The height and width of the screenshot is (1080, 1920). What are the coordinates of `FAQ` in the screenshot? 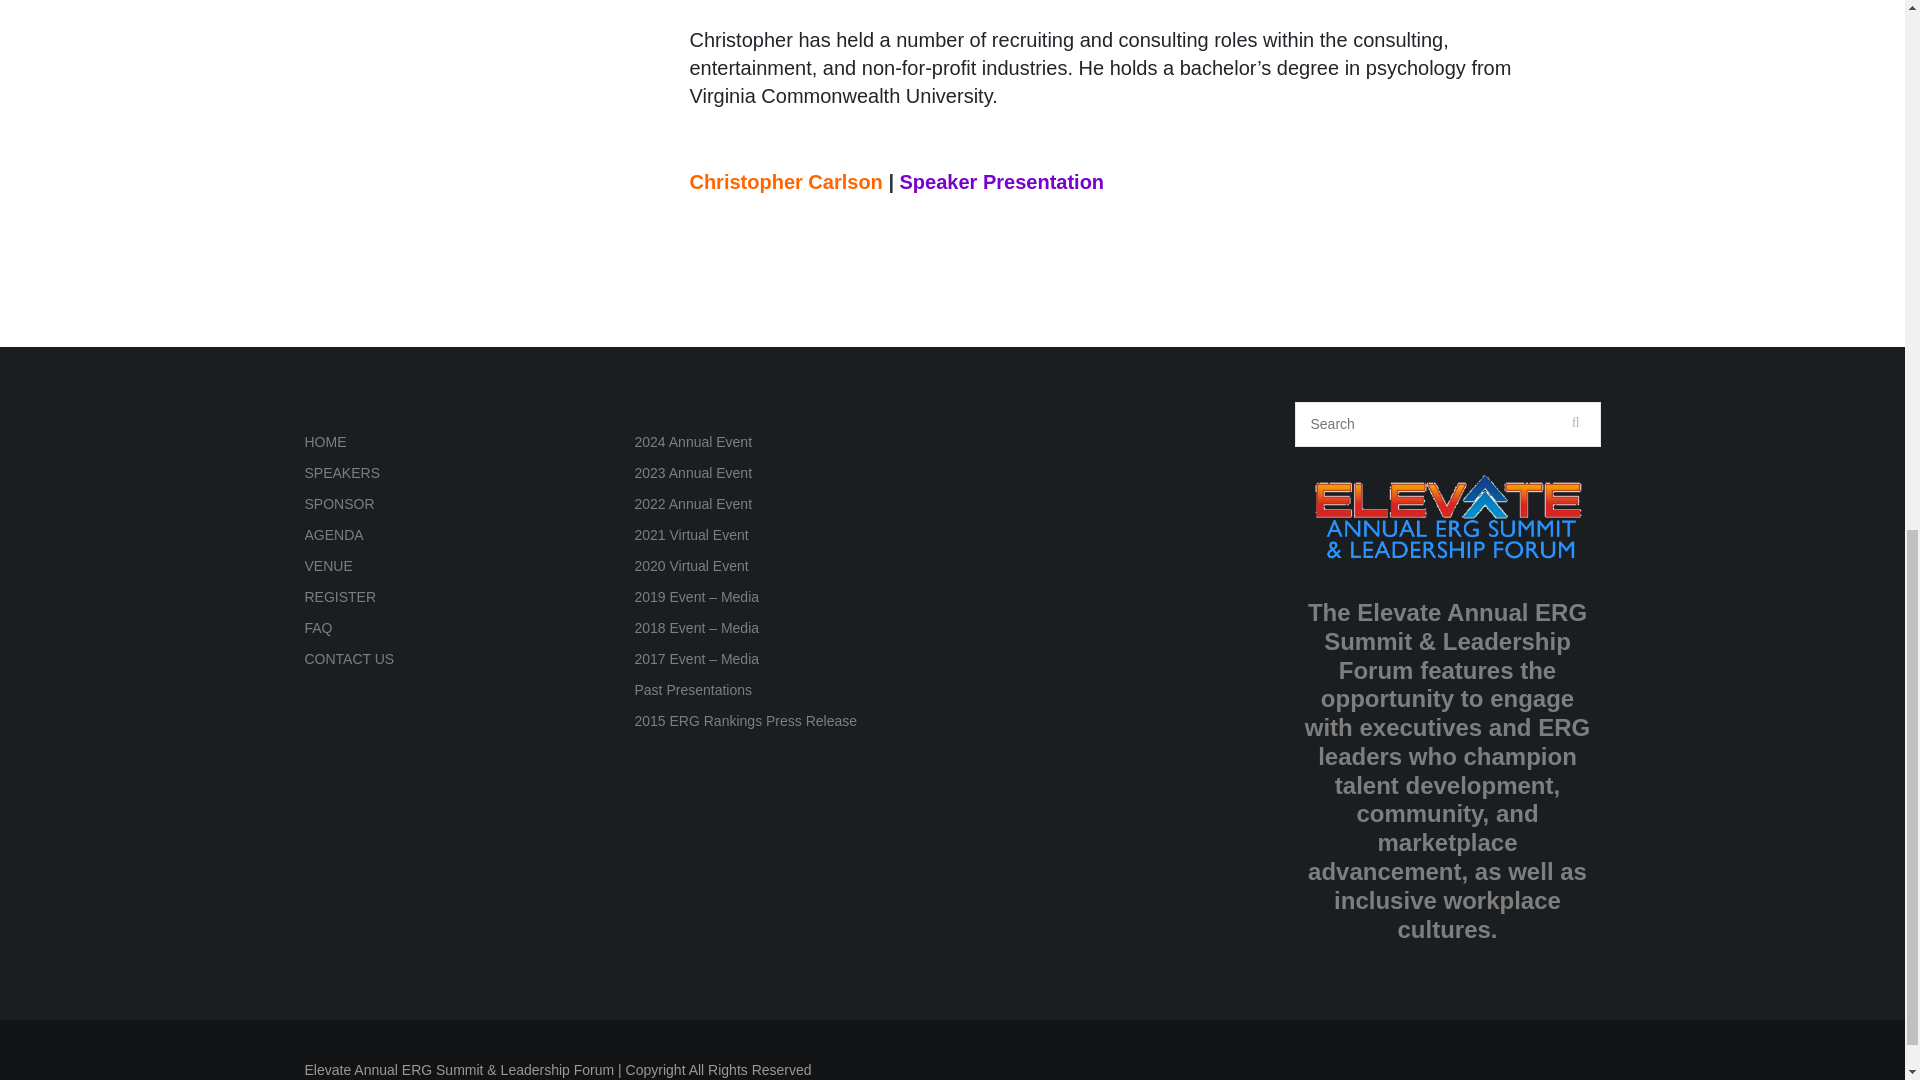 It's located at (318, 628).